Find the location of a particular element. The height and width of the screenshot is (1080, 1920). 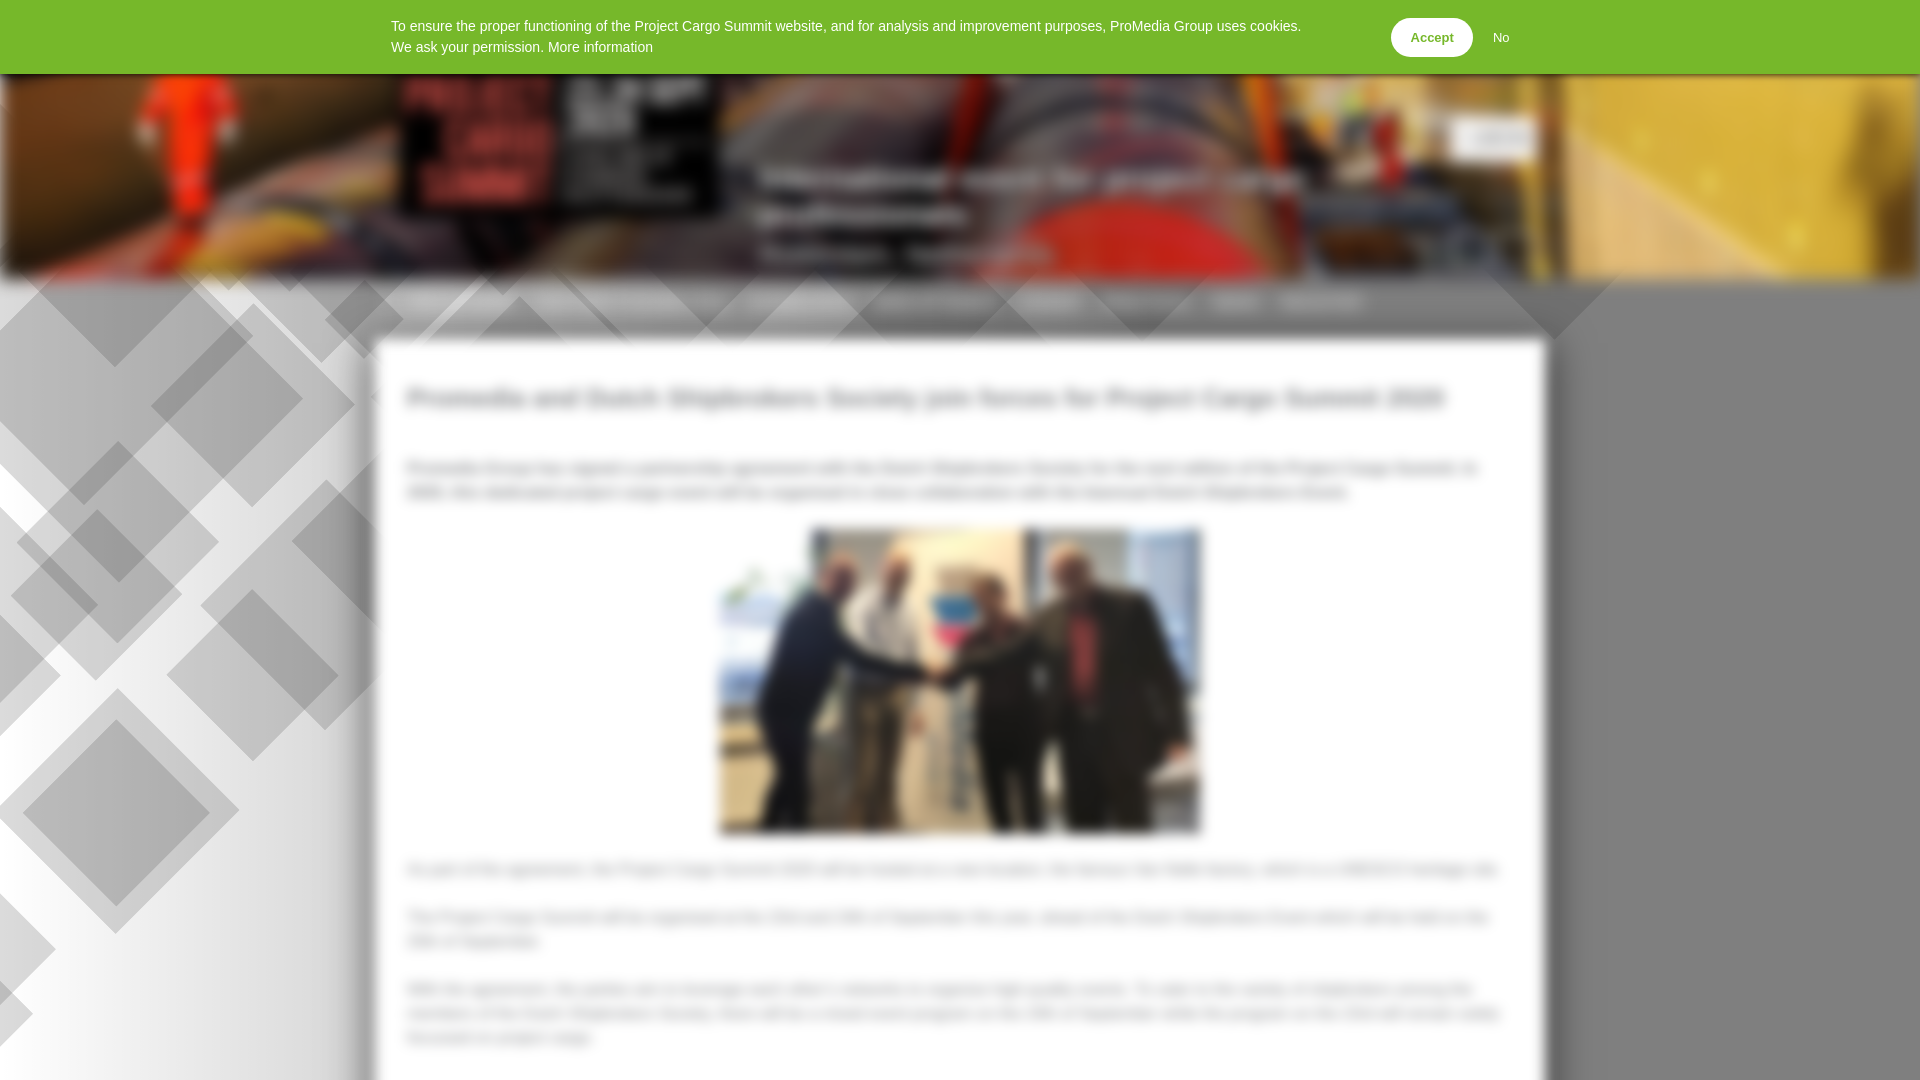

More information is located at coordinates (600, 46).